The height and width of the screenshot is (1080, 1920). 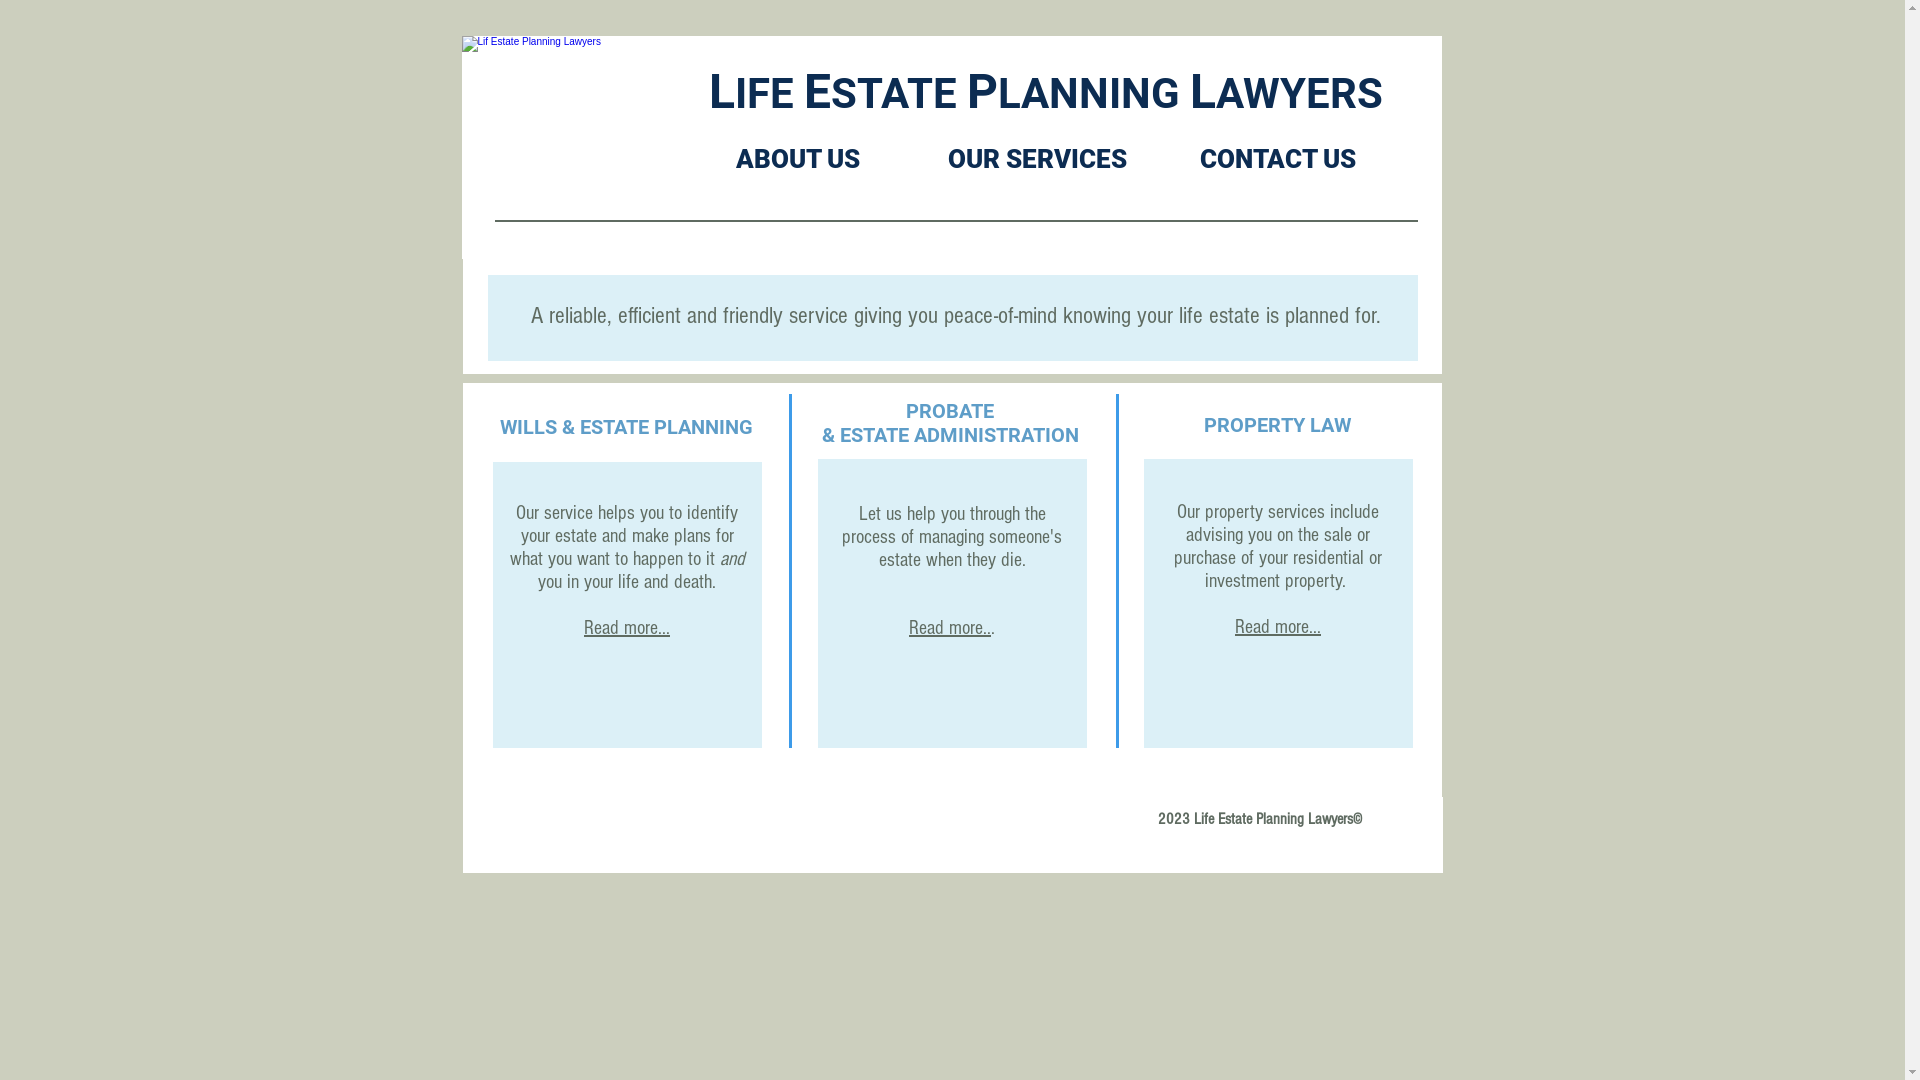 I want to click on L, so click(x=1203, y=91).